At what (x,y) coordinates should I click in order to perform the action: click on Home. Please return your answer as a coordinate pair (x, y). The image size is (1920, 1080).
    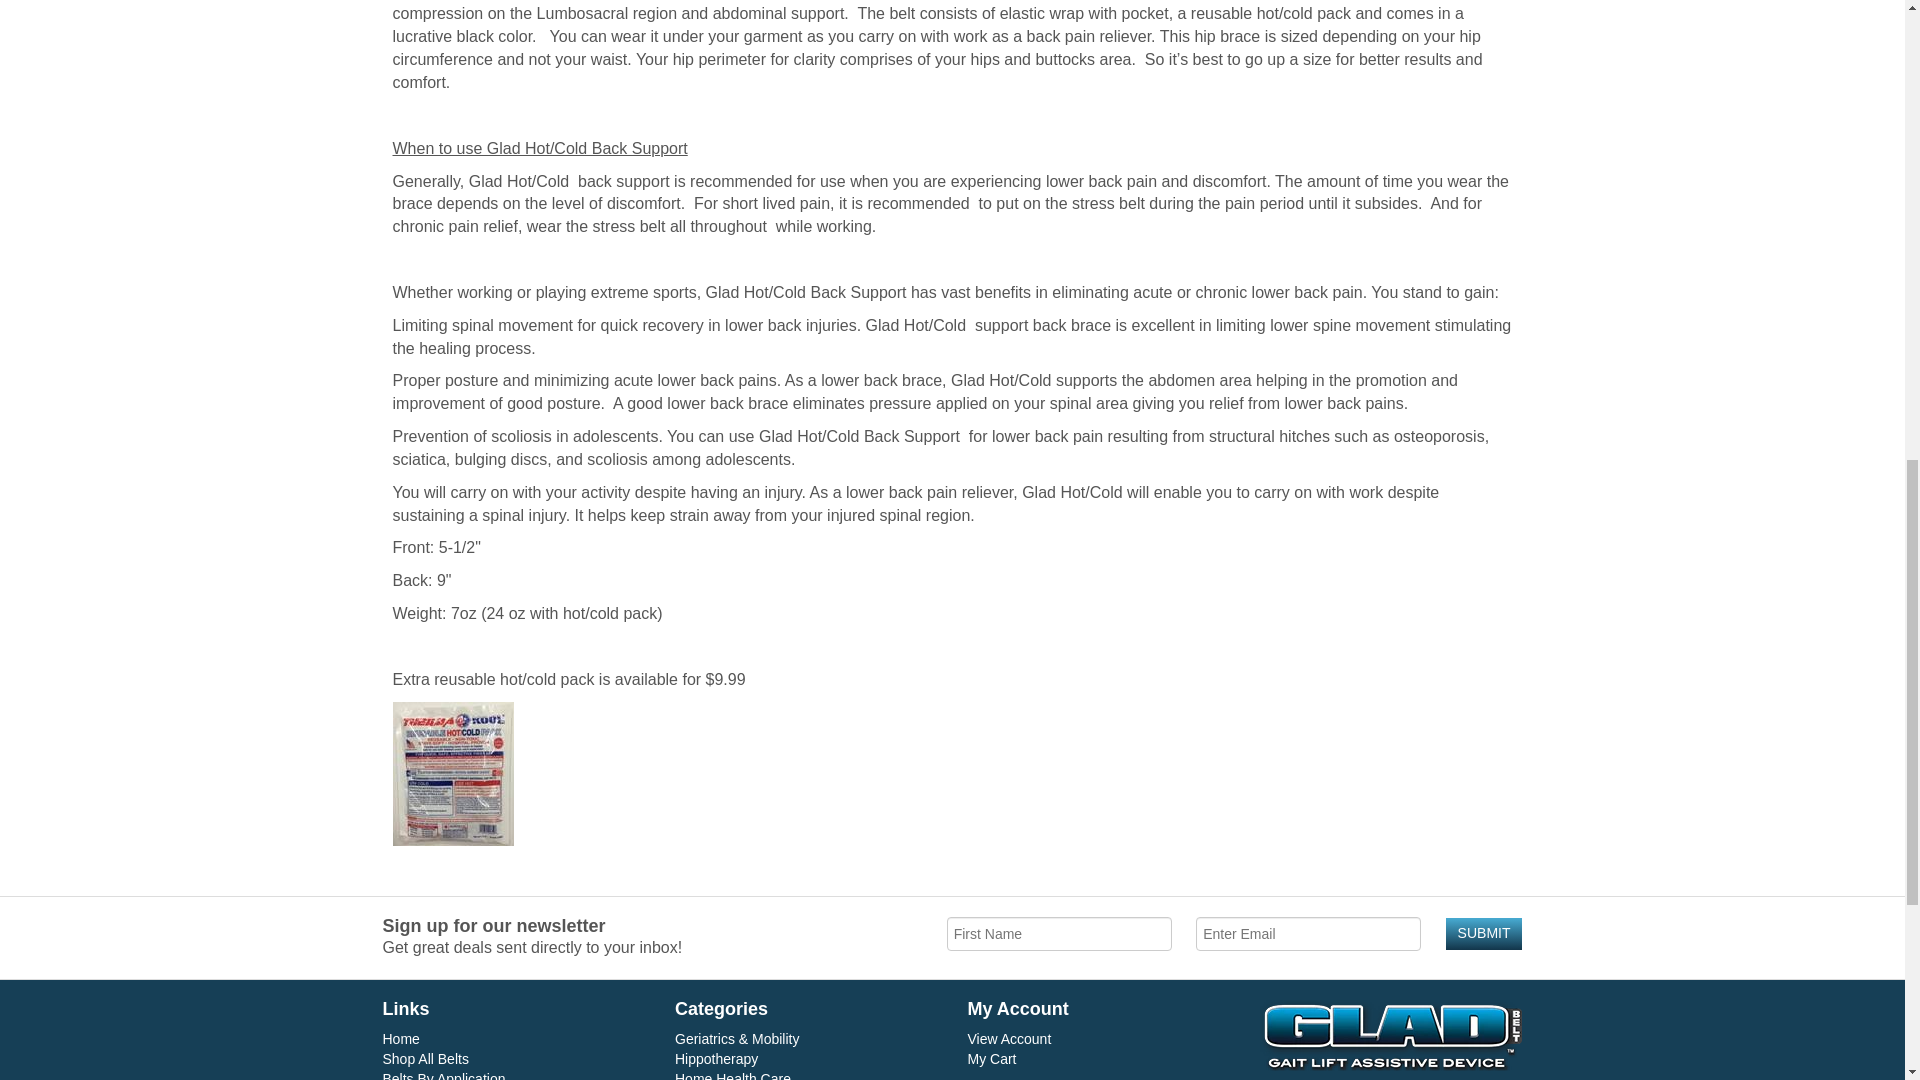
    Looking at the image, I should click on (400, 1038).